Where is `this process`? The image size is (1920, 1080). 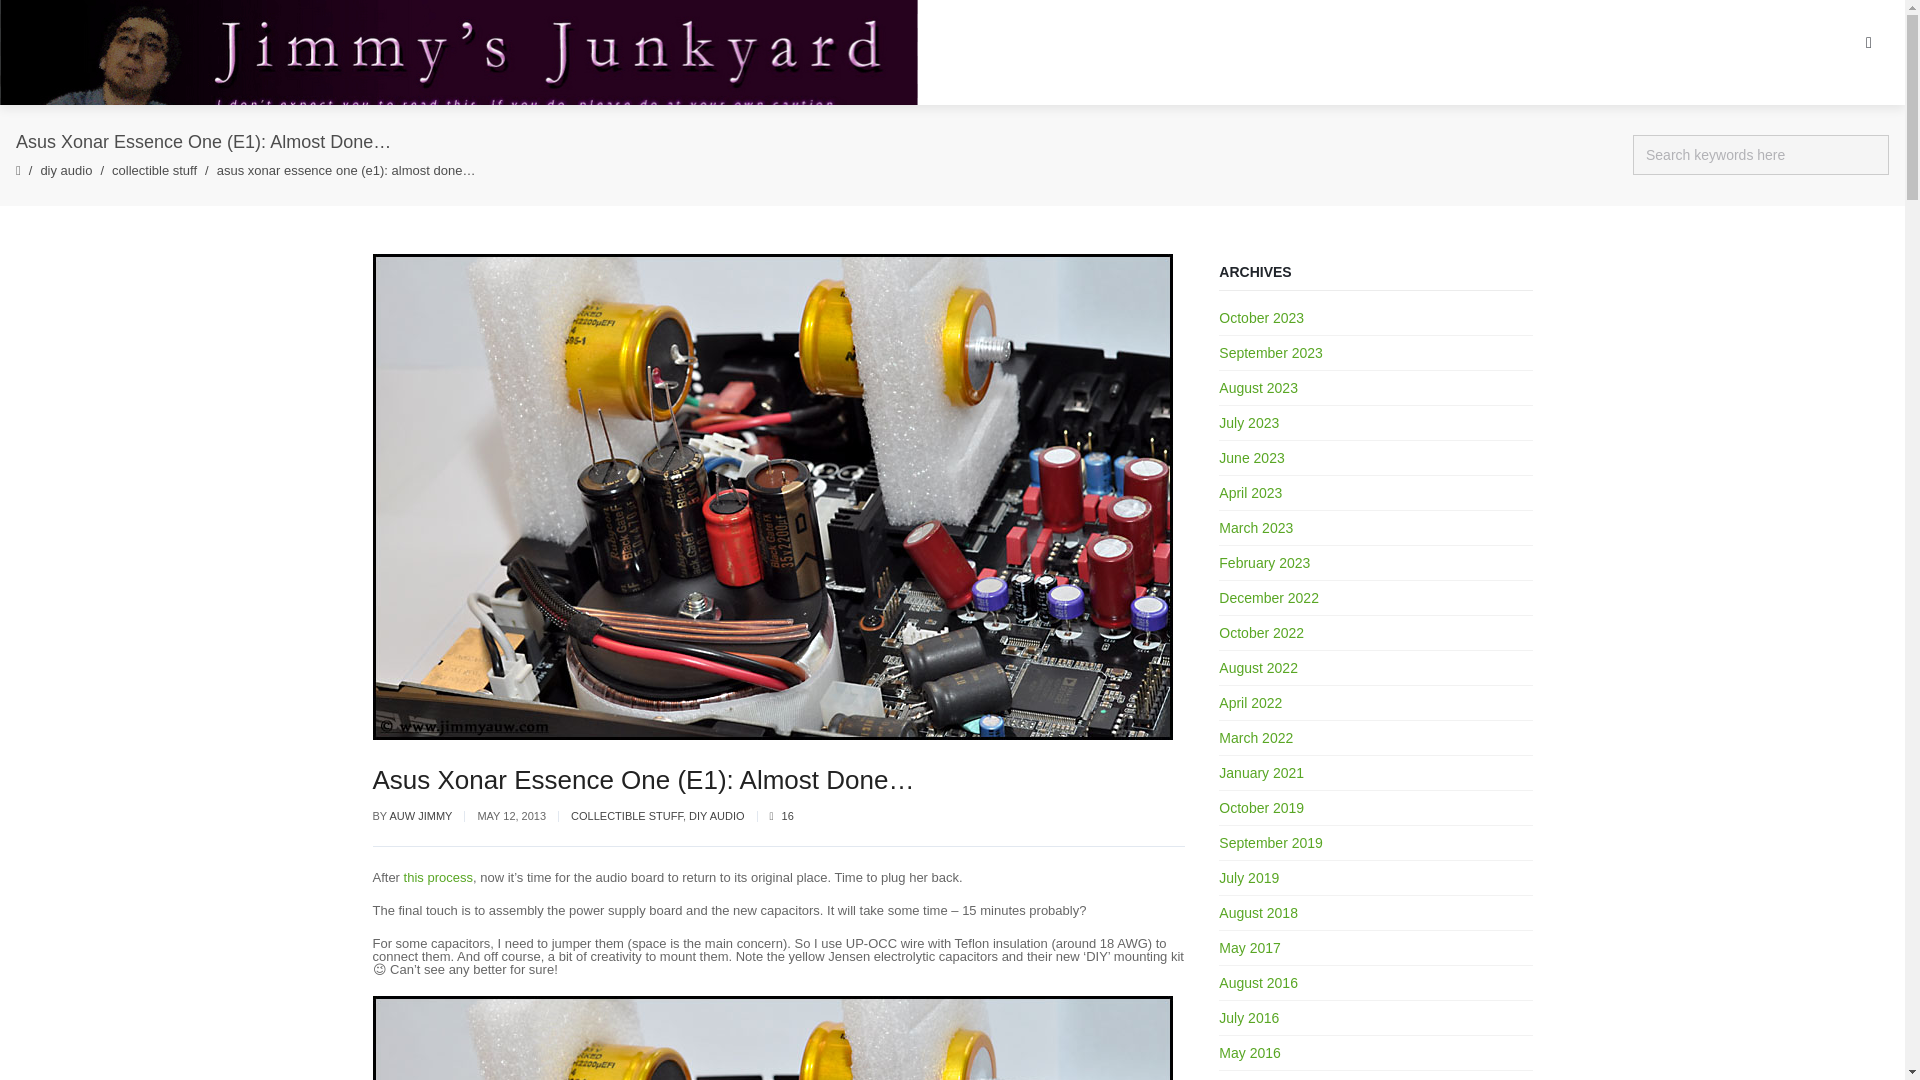
this process is located at coordinates (438, 877).